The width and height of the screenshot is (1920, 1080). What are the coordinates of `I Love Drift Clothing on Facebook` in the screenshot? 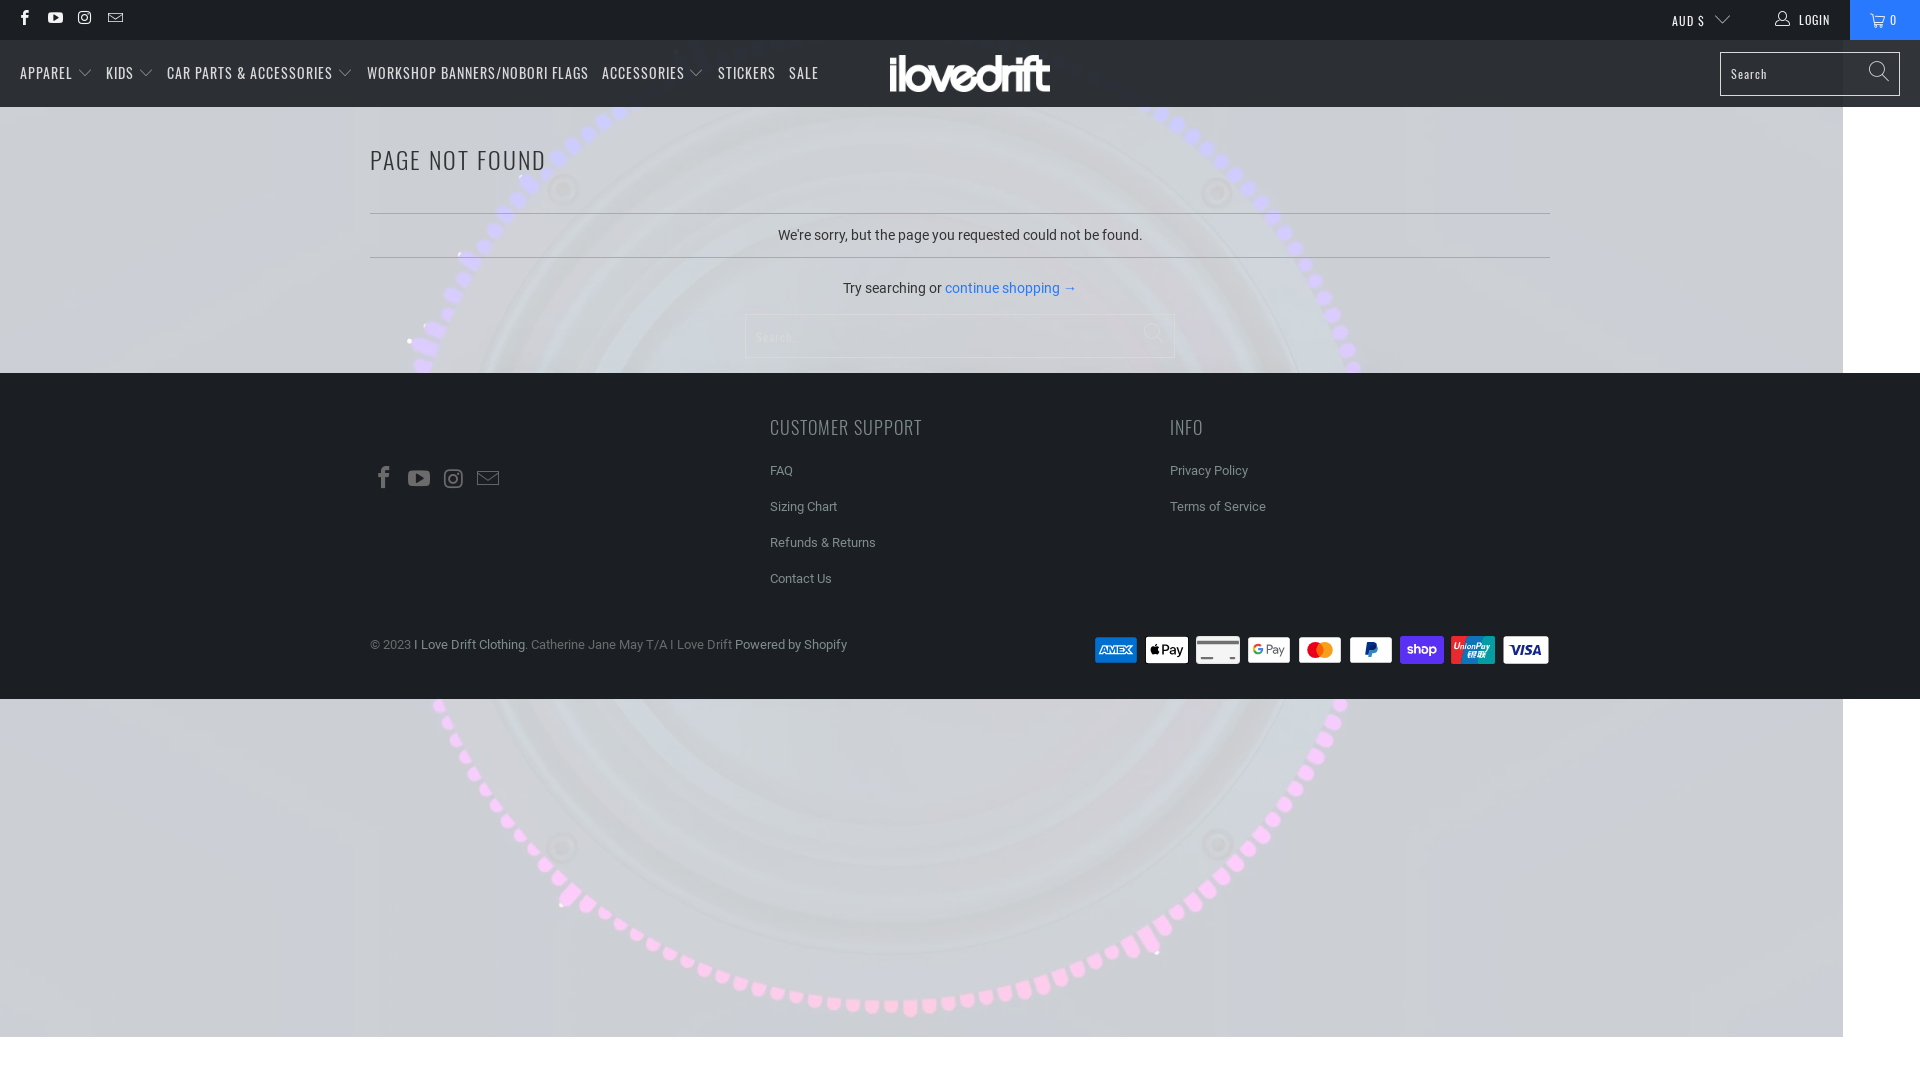 It's located at (385, 480).